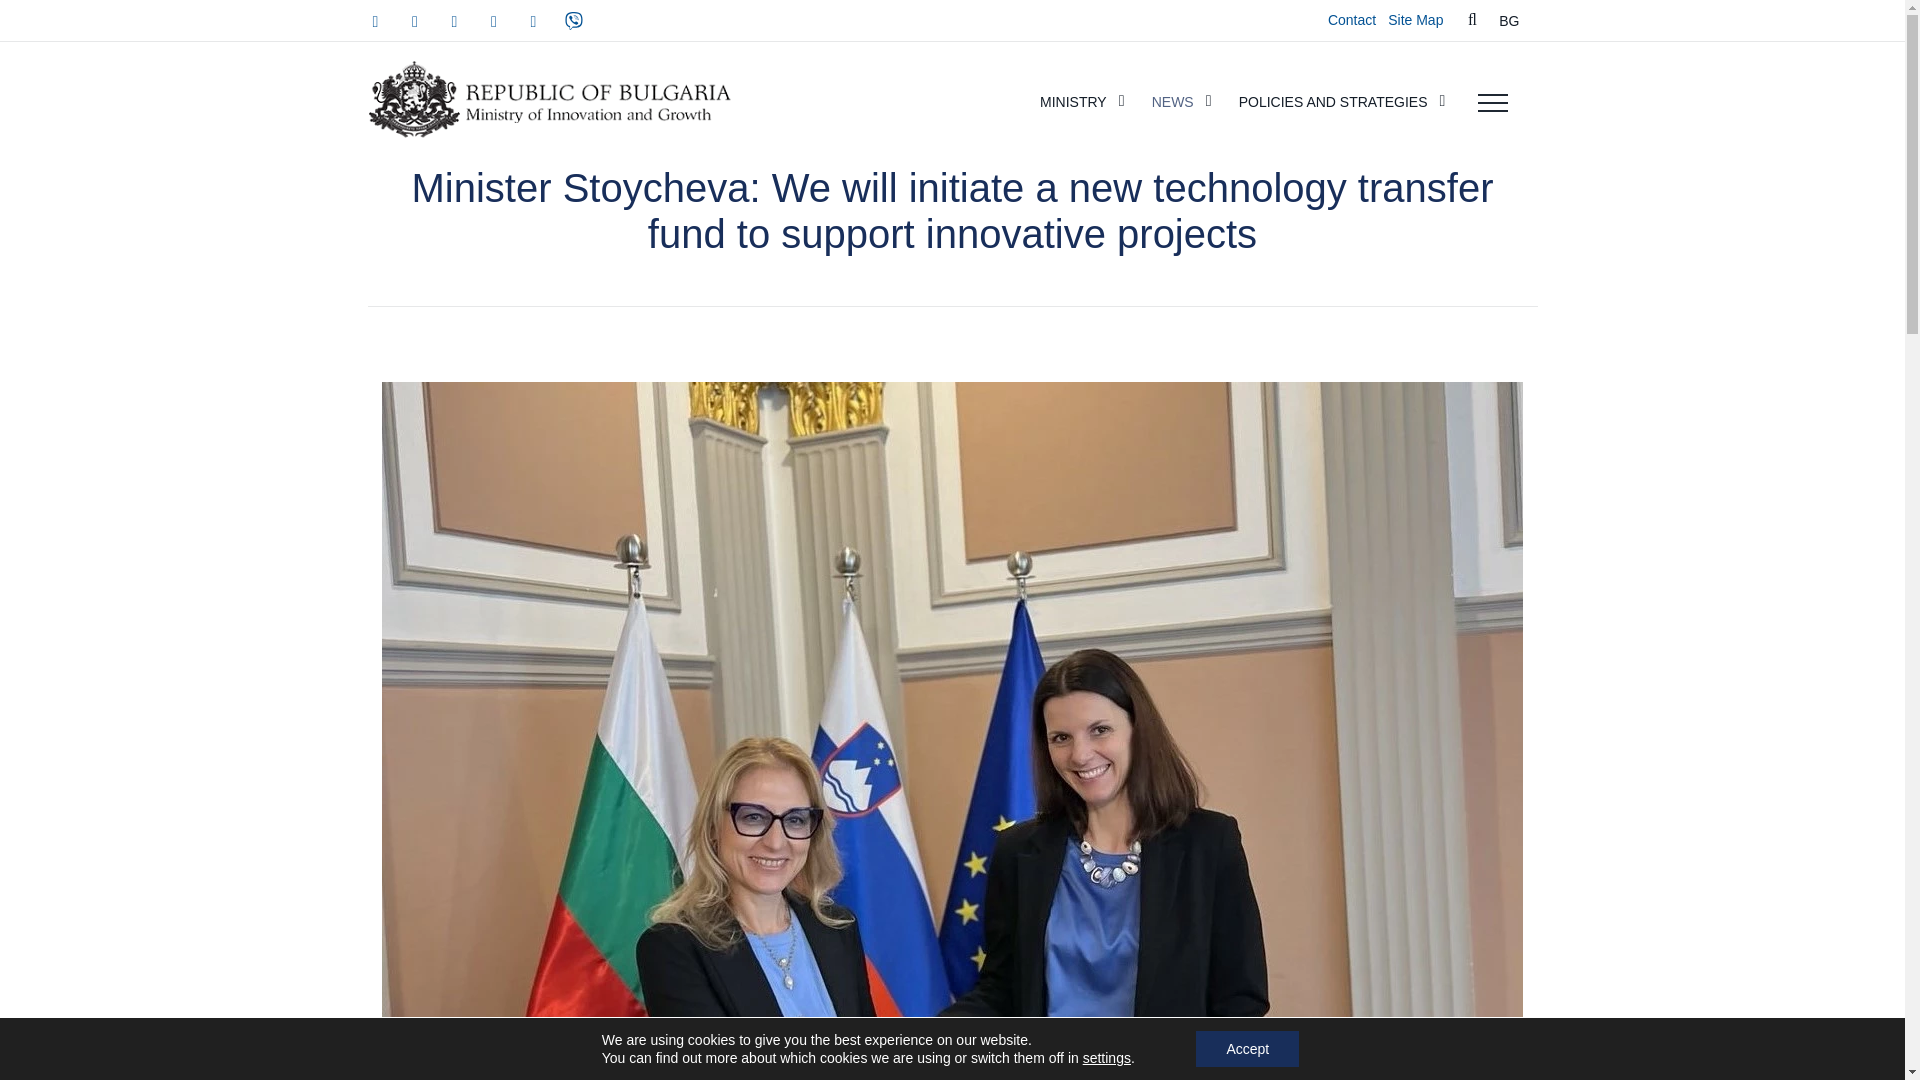  What do you see at coordinates (1416, 20) in the screenshot?
I see `Site Map` at bounding box center [1416, 20].